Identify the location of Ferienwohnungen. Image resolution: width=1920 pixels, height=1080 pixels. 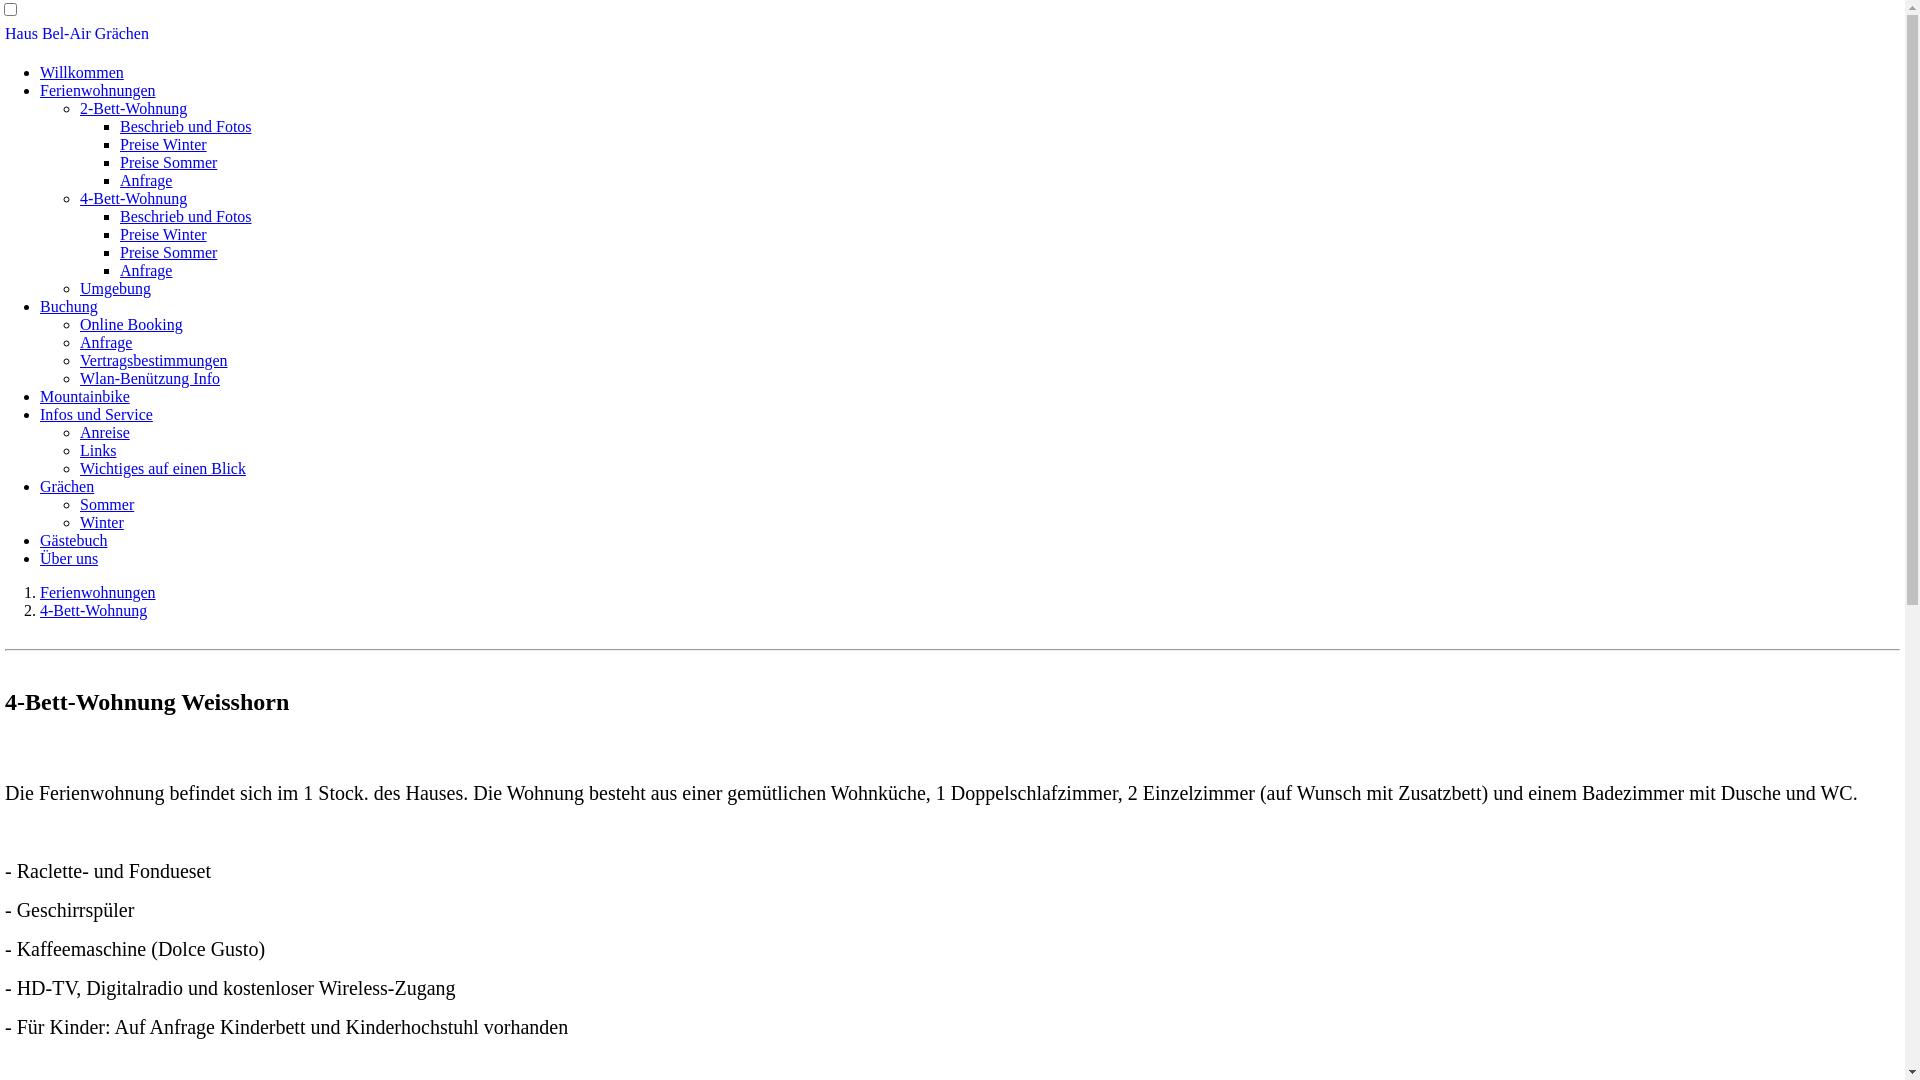
(98, 592).